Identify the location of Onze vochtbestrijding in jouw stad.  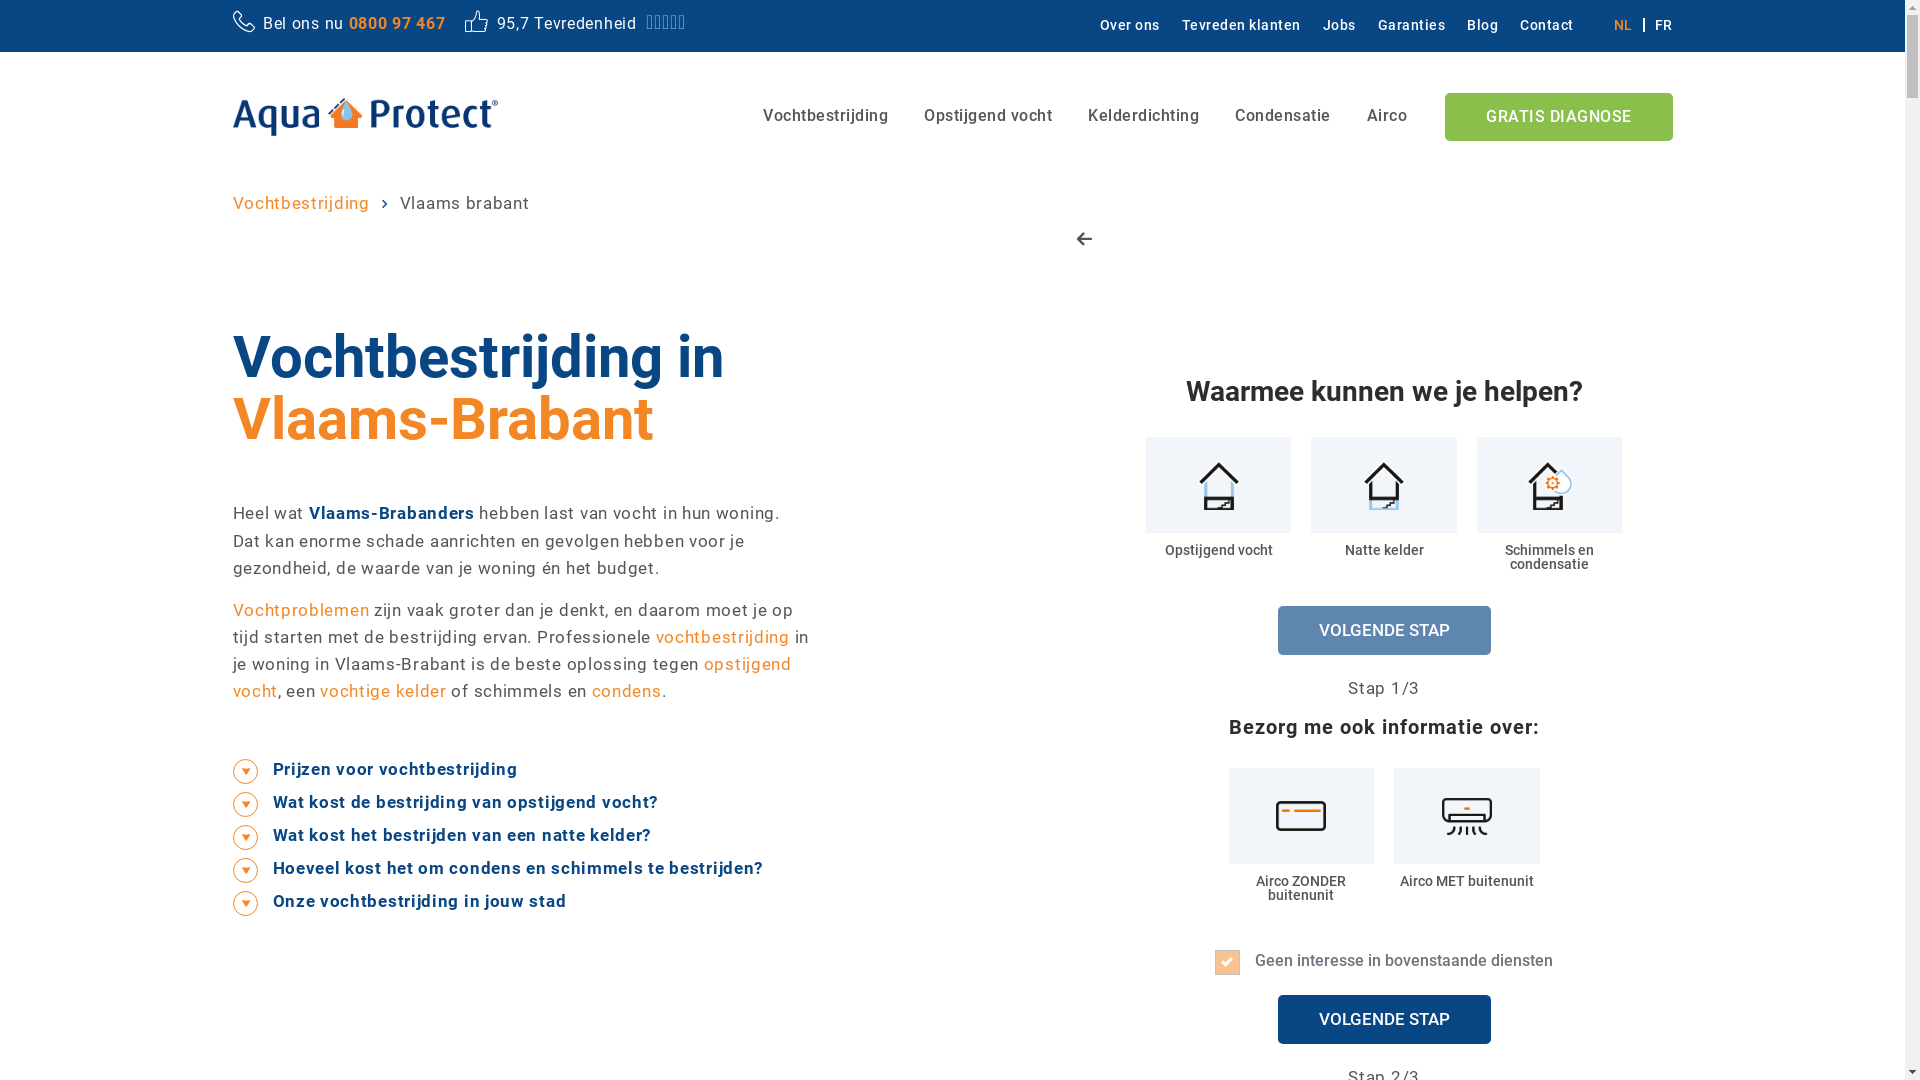
(520, 902).